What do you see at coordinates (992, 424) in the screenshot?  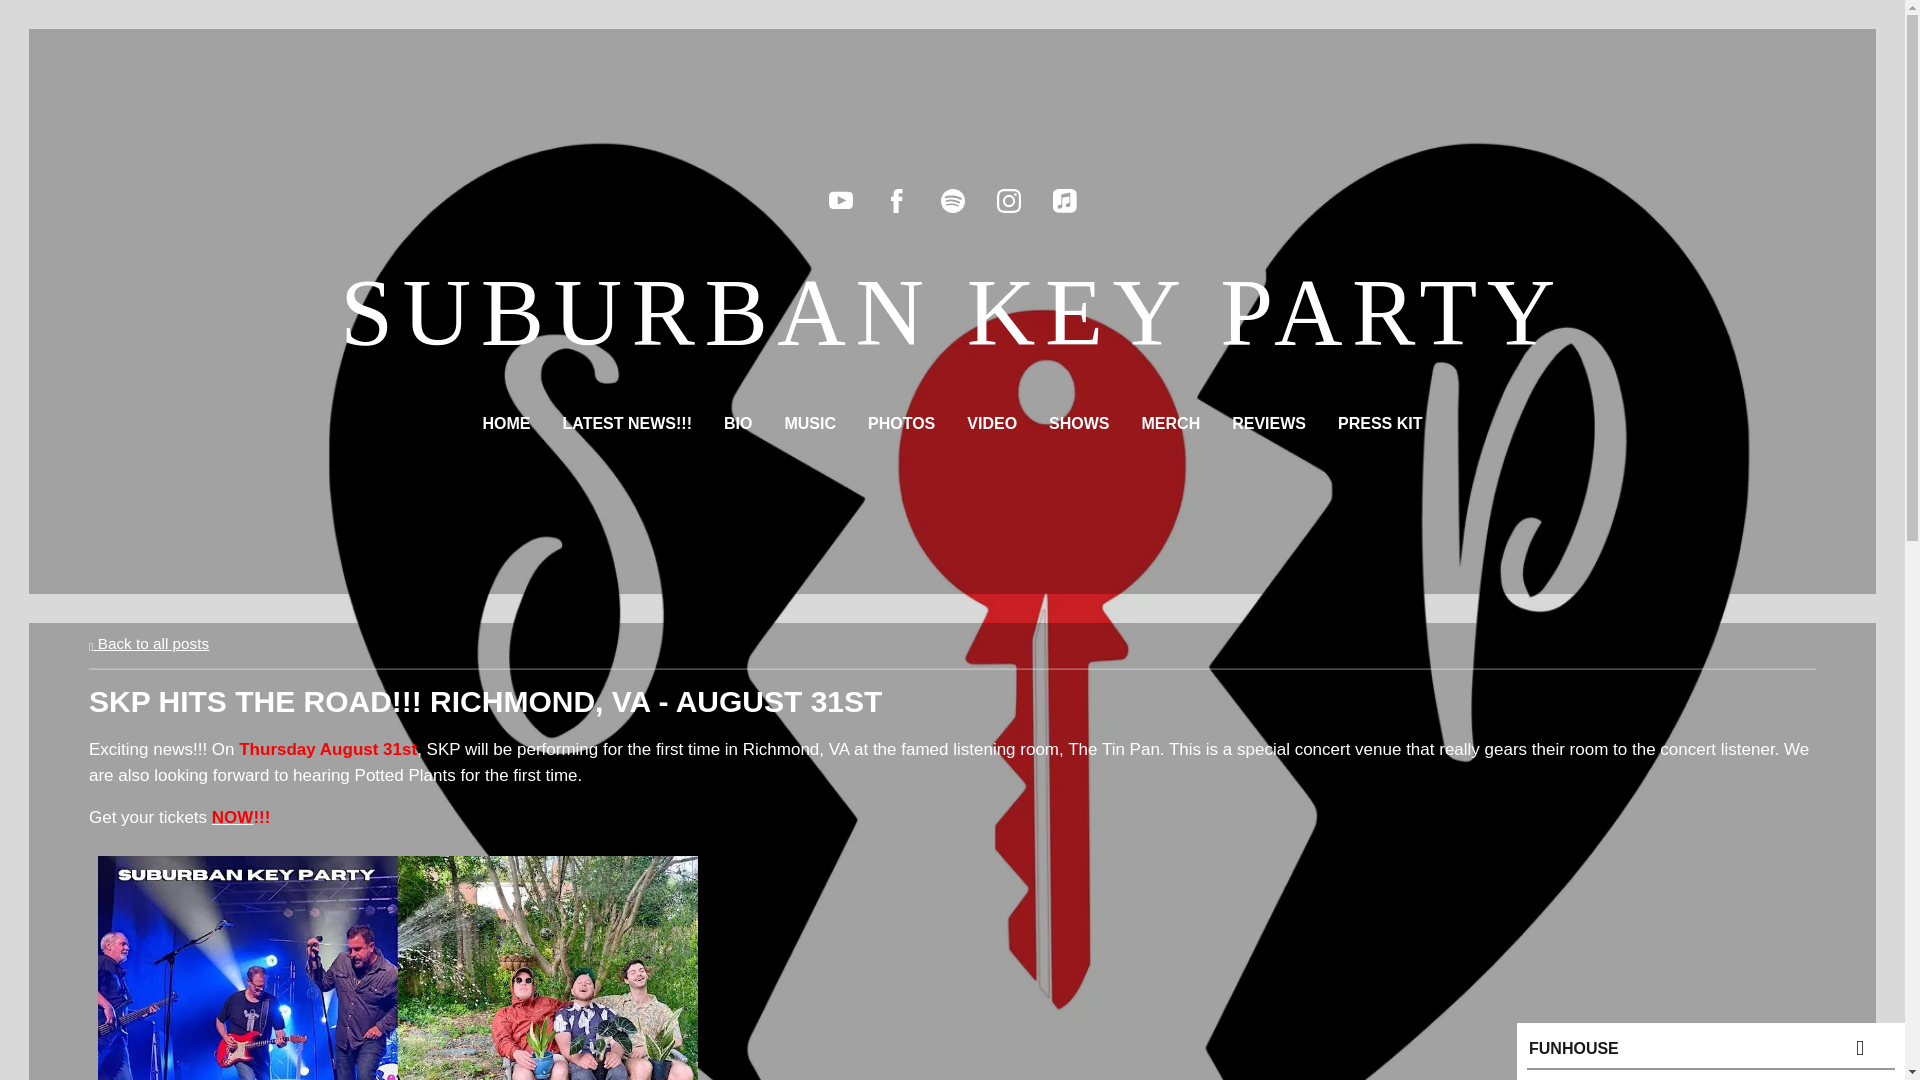 I see `VIDEO` at bounding box center [992, 424].